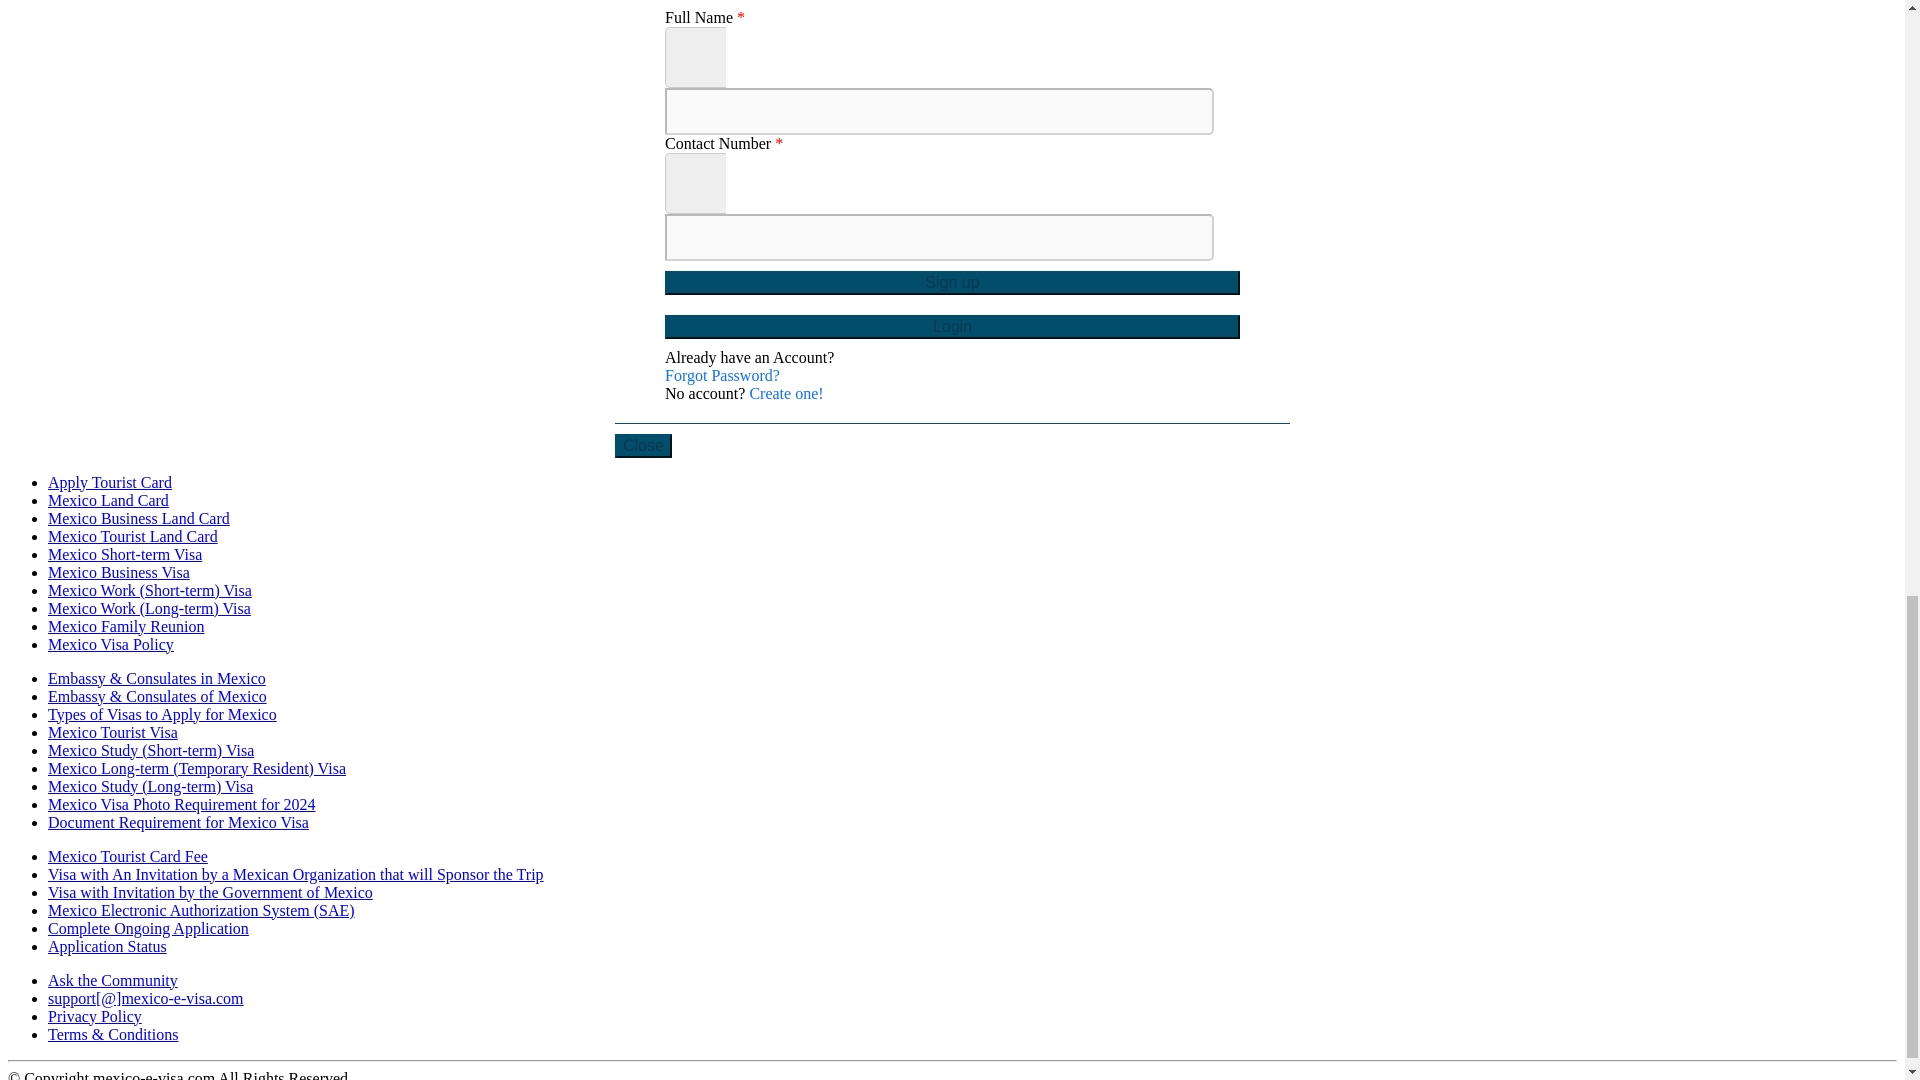 The image size is (1920, 1080). Describe the element at coordinates (643, 446) in the screenshot. I see `Close` at that location.